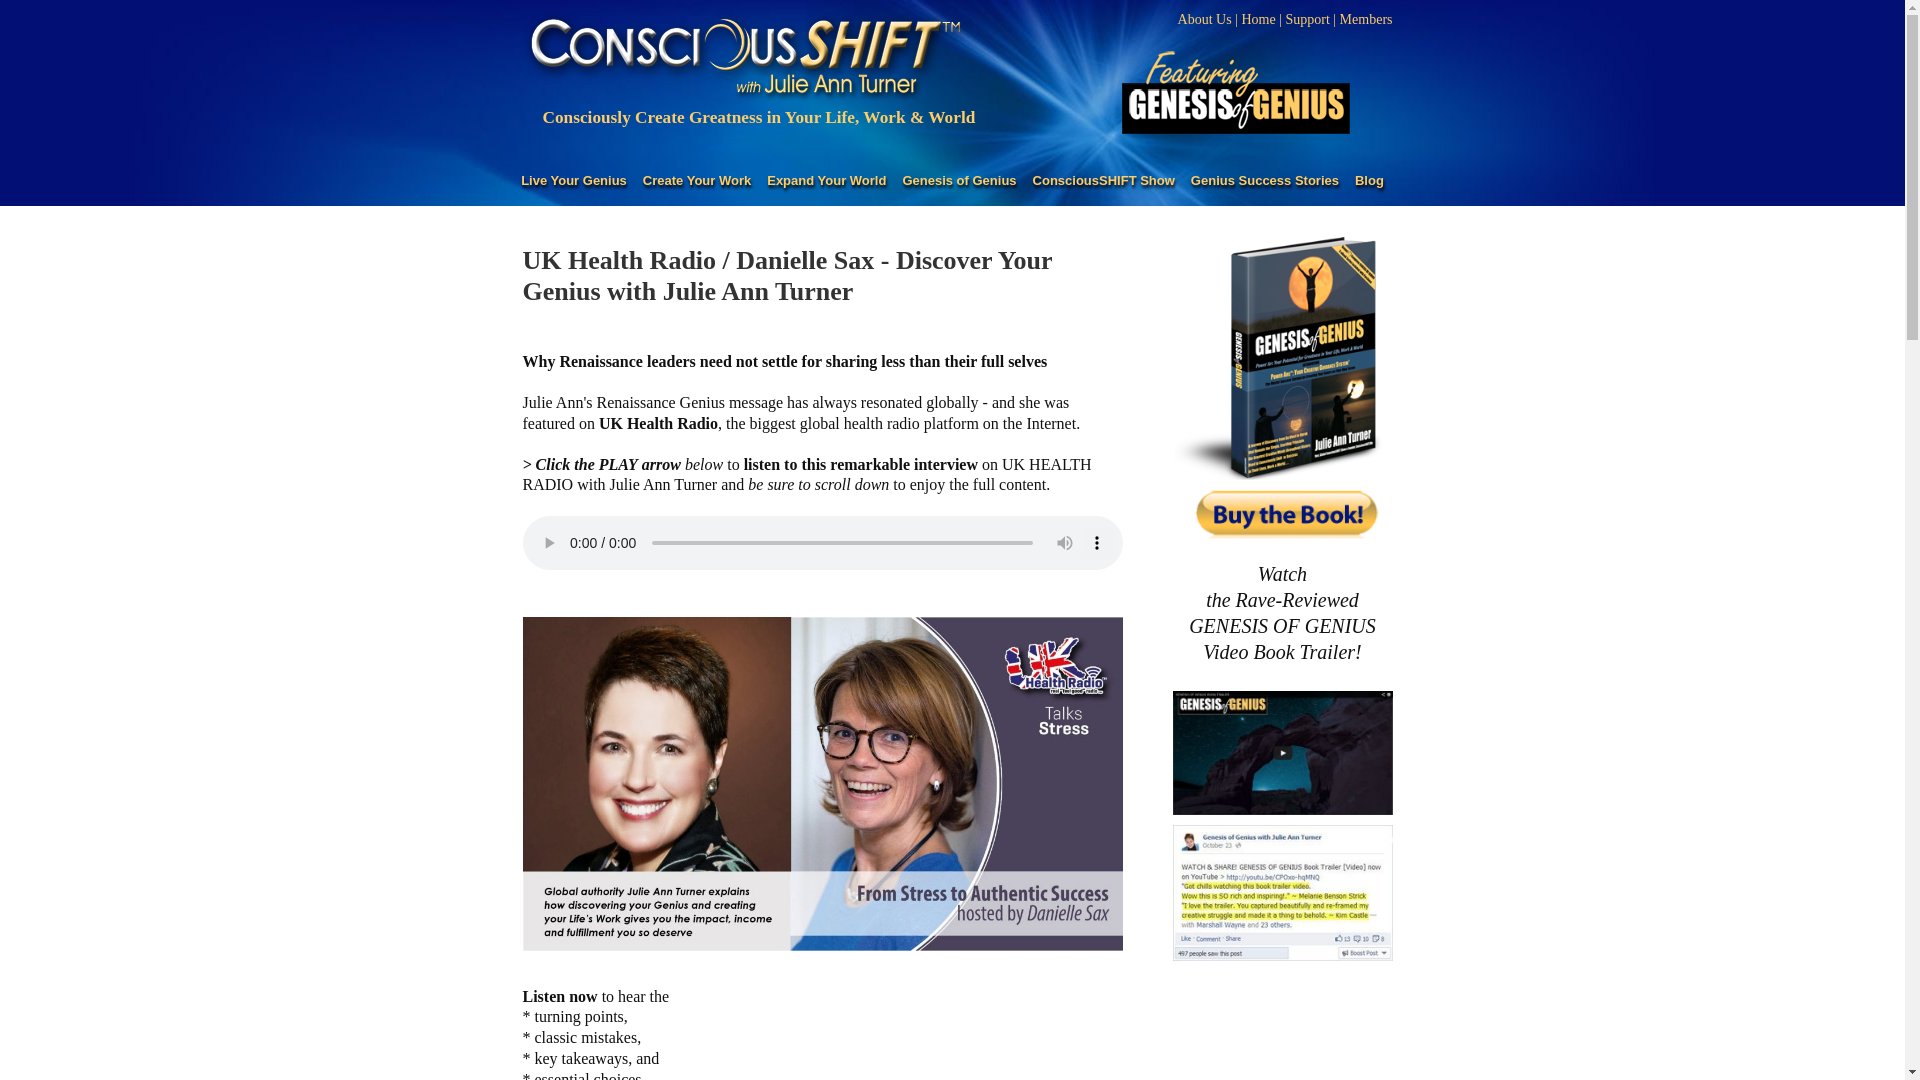  I want to click on ConsciousSHIFT Show, so click(1104, 181).